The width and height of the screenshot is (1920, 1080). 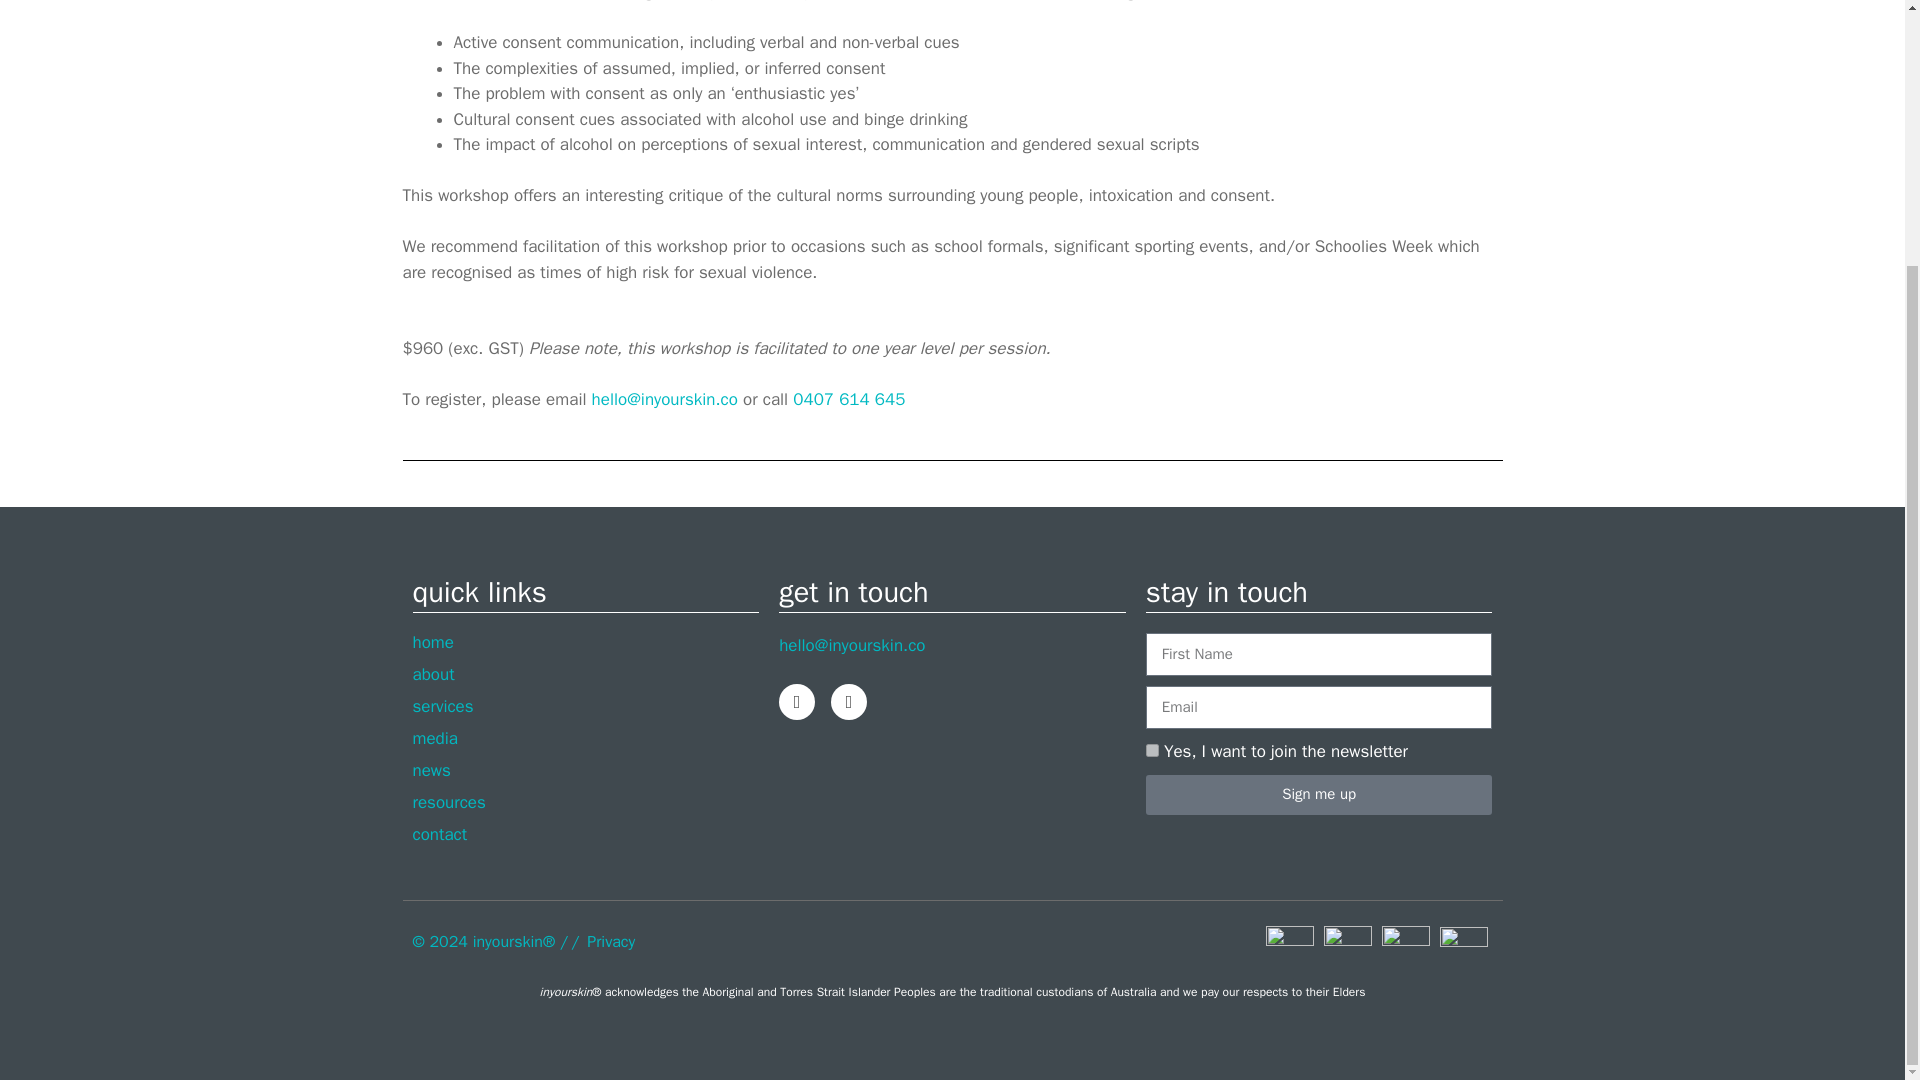 I want to click on media, so click(x=585, y=739).